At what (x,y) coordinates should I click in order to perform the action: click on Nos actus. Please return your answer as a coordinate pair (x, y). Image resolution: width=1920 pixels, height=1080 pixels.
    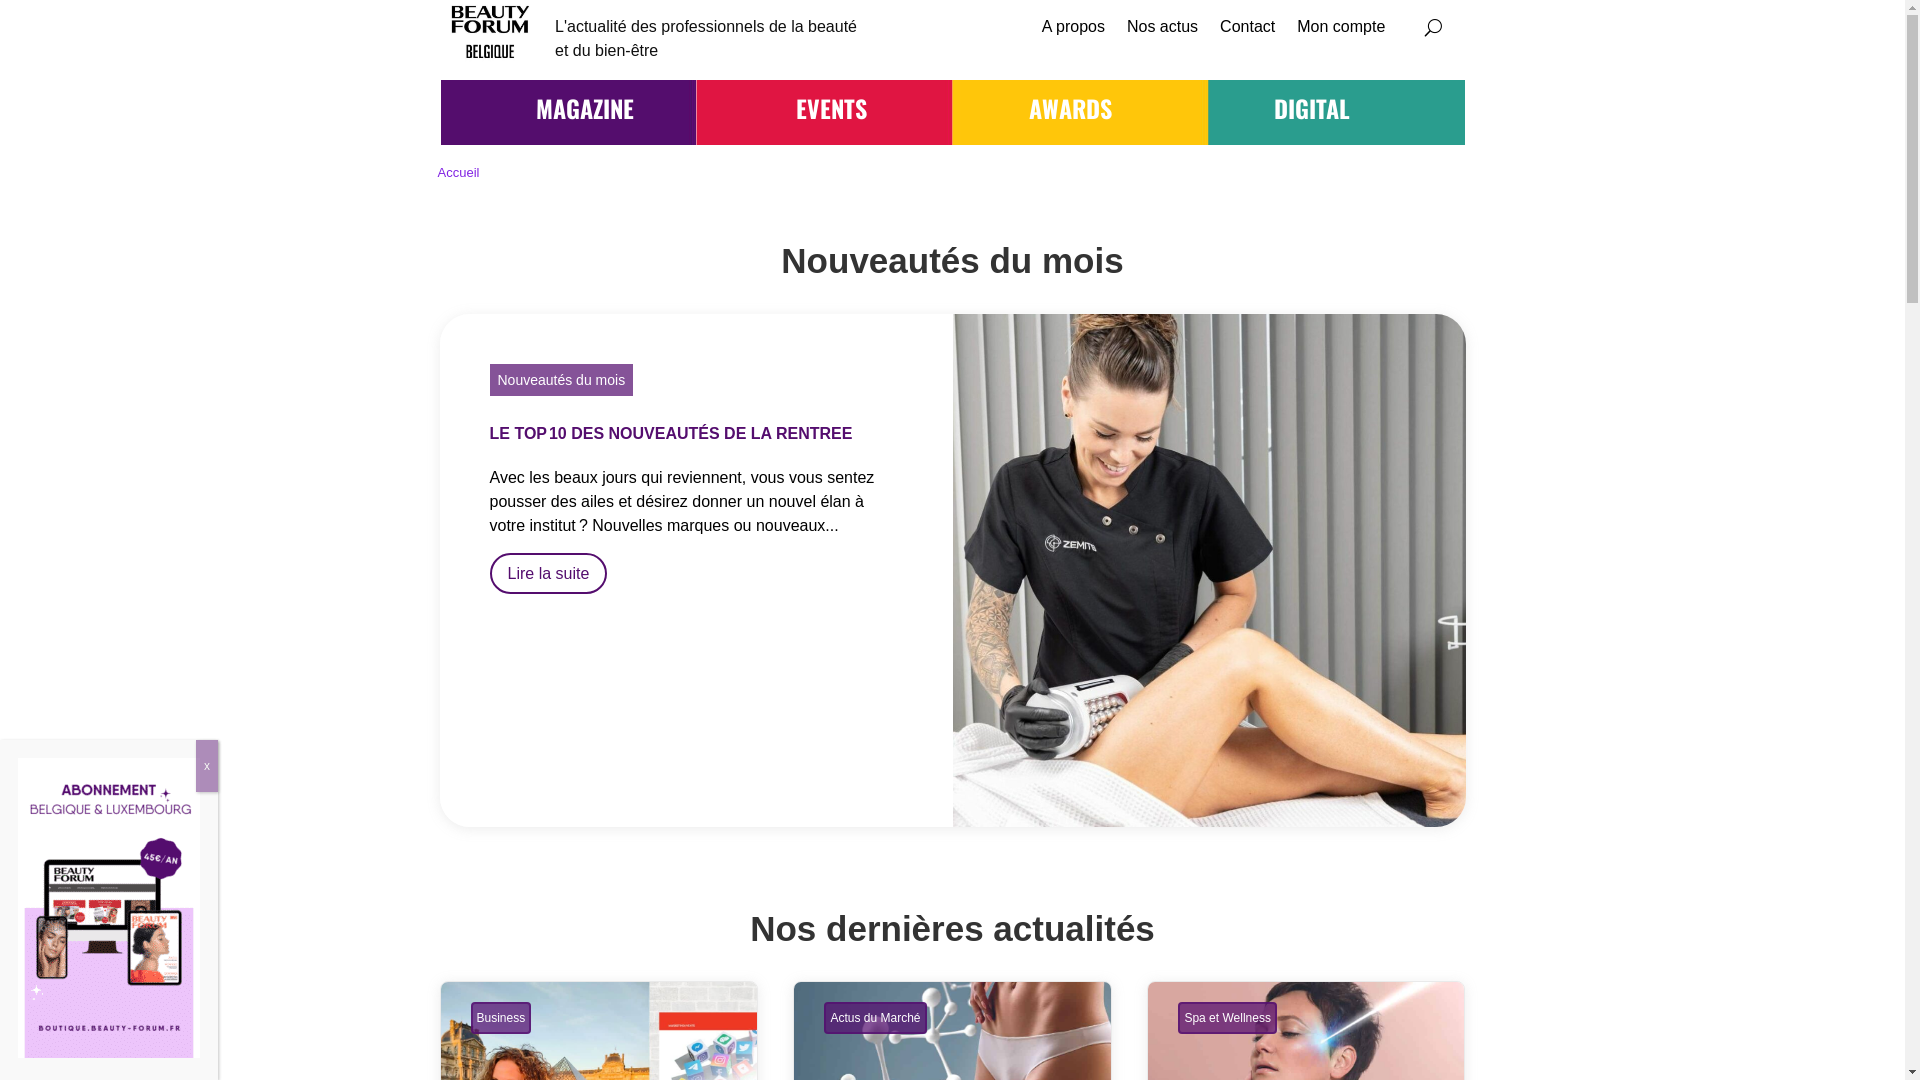
    Looking at the image, I should click on (1162, 31).